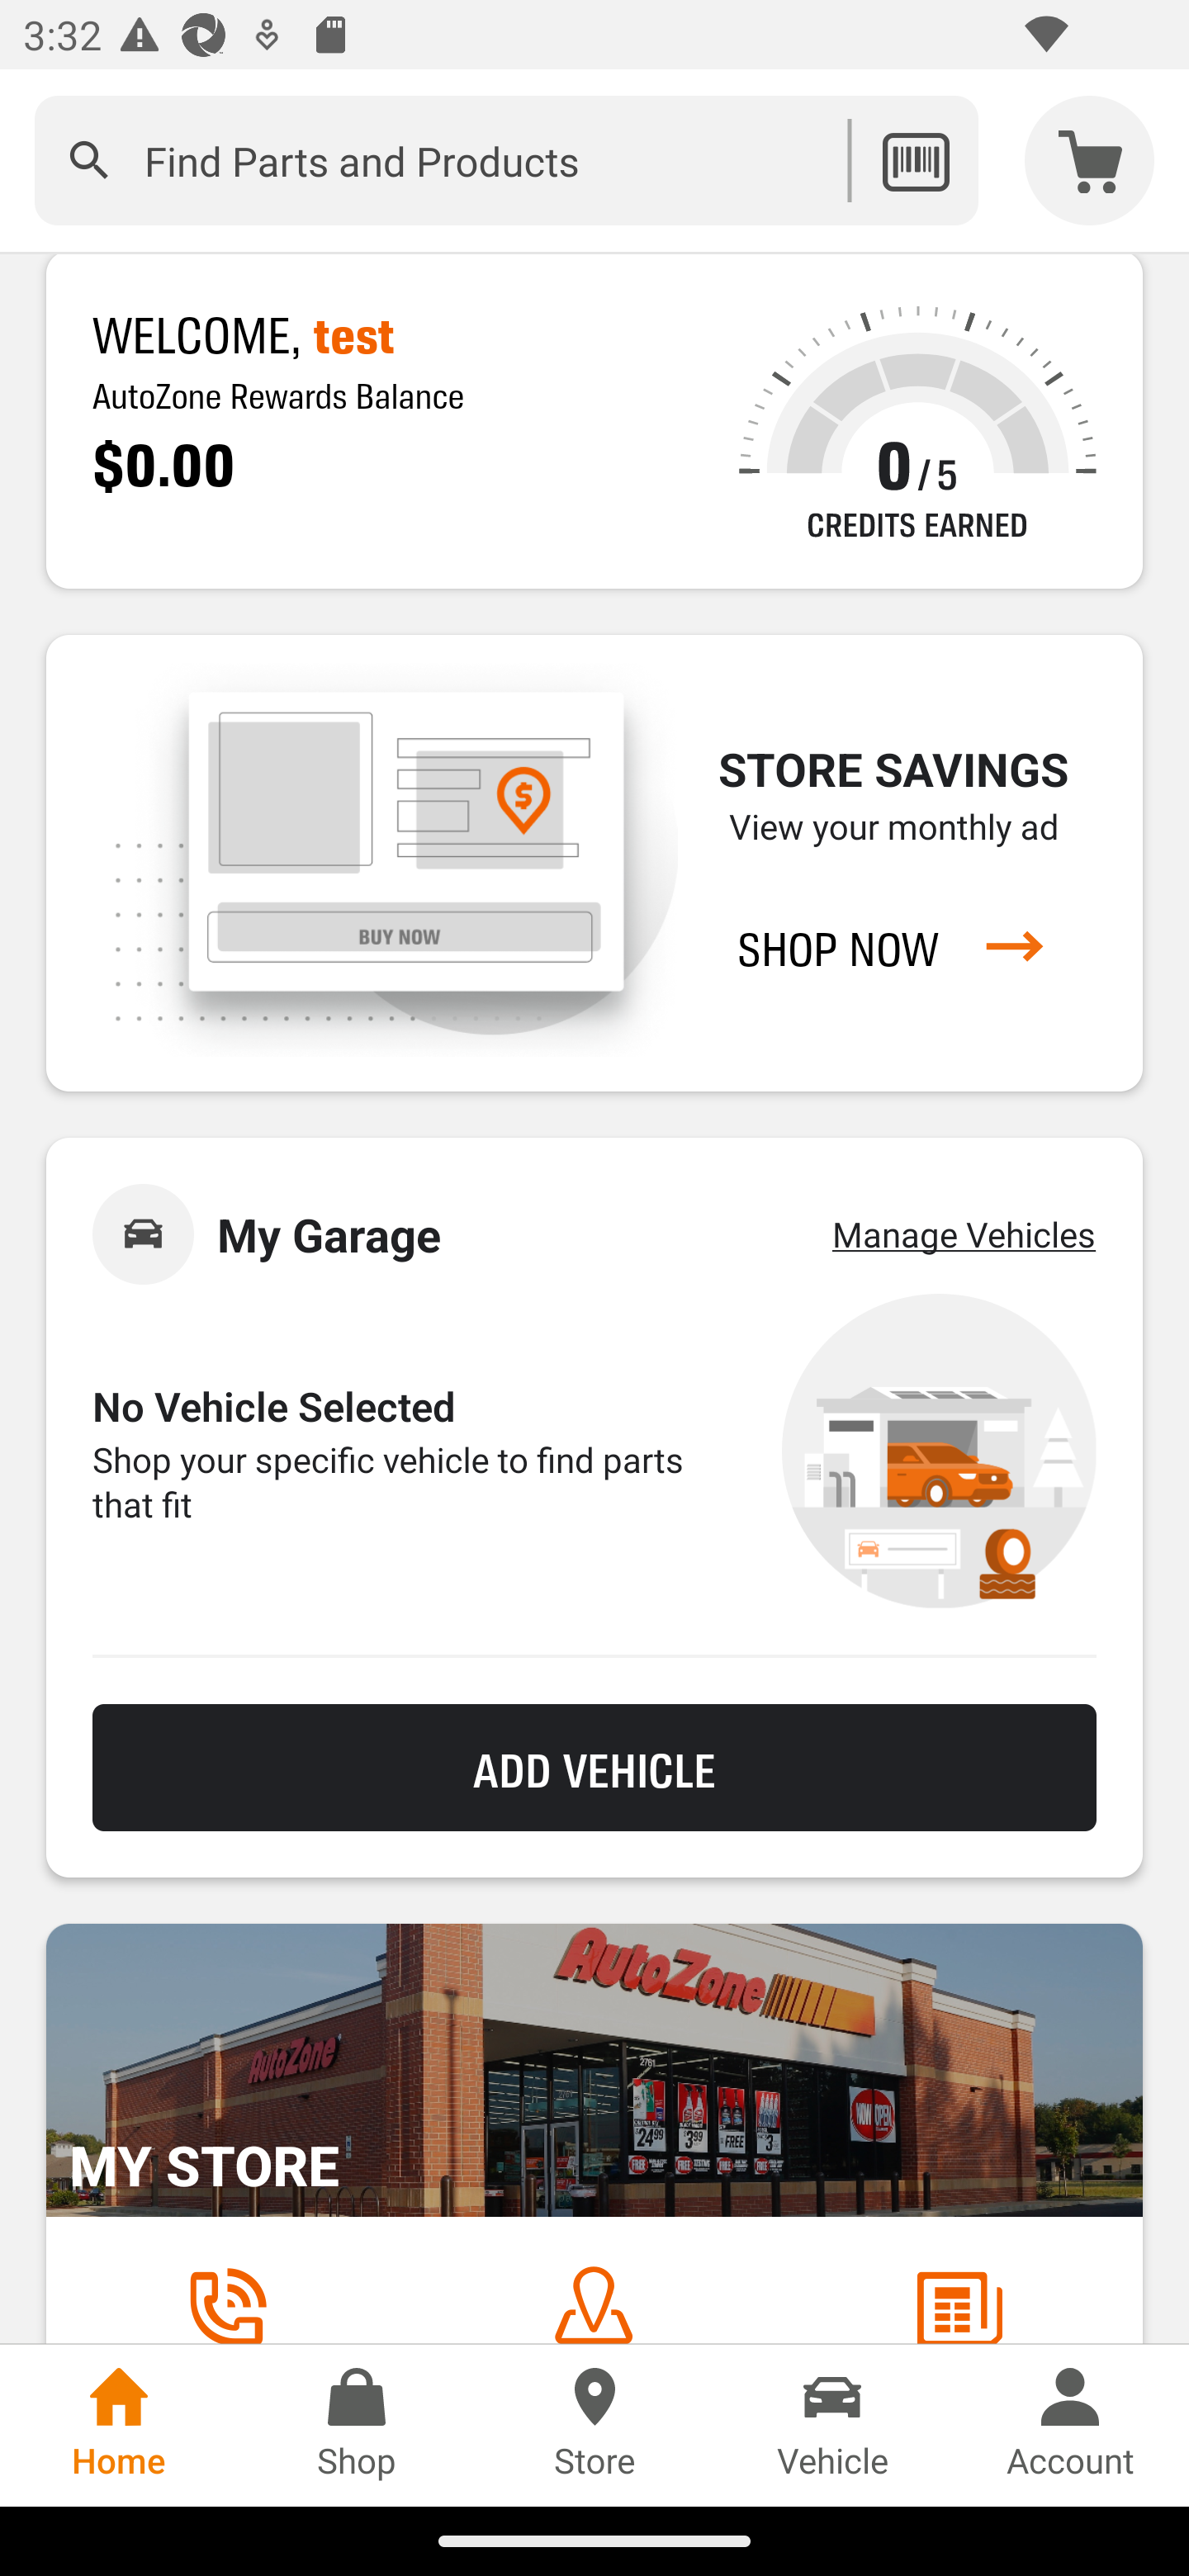 The image size is (1189, 2576). What do you see at coordinates (1090, 160) in the screenshot?
I see `Cart, no items ` at bounding box center [1090, 160].